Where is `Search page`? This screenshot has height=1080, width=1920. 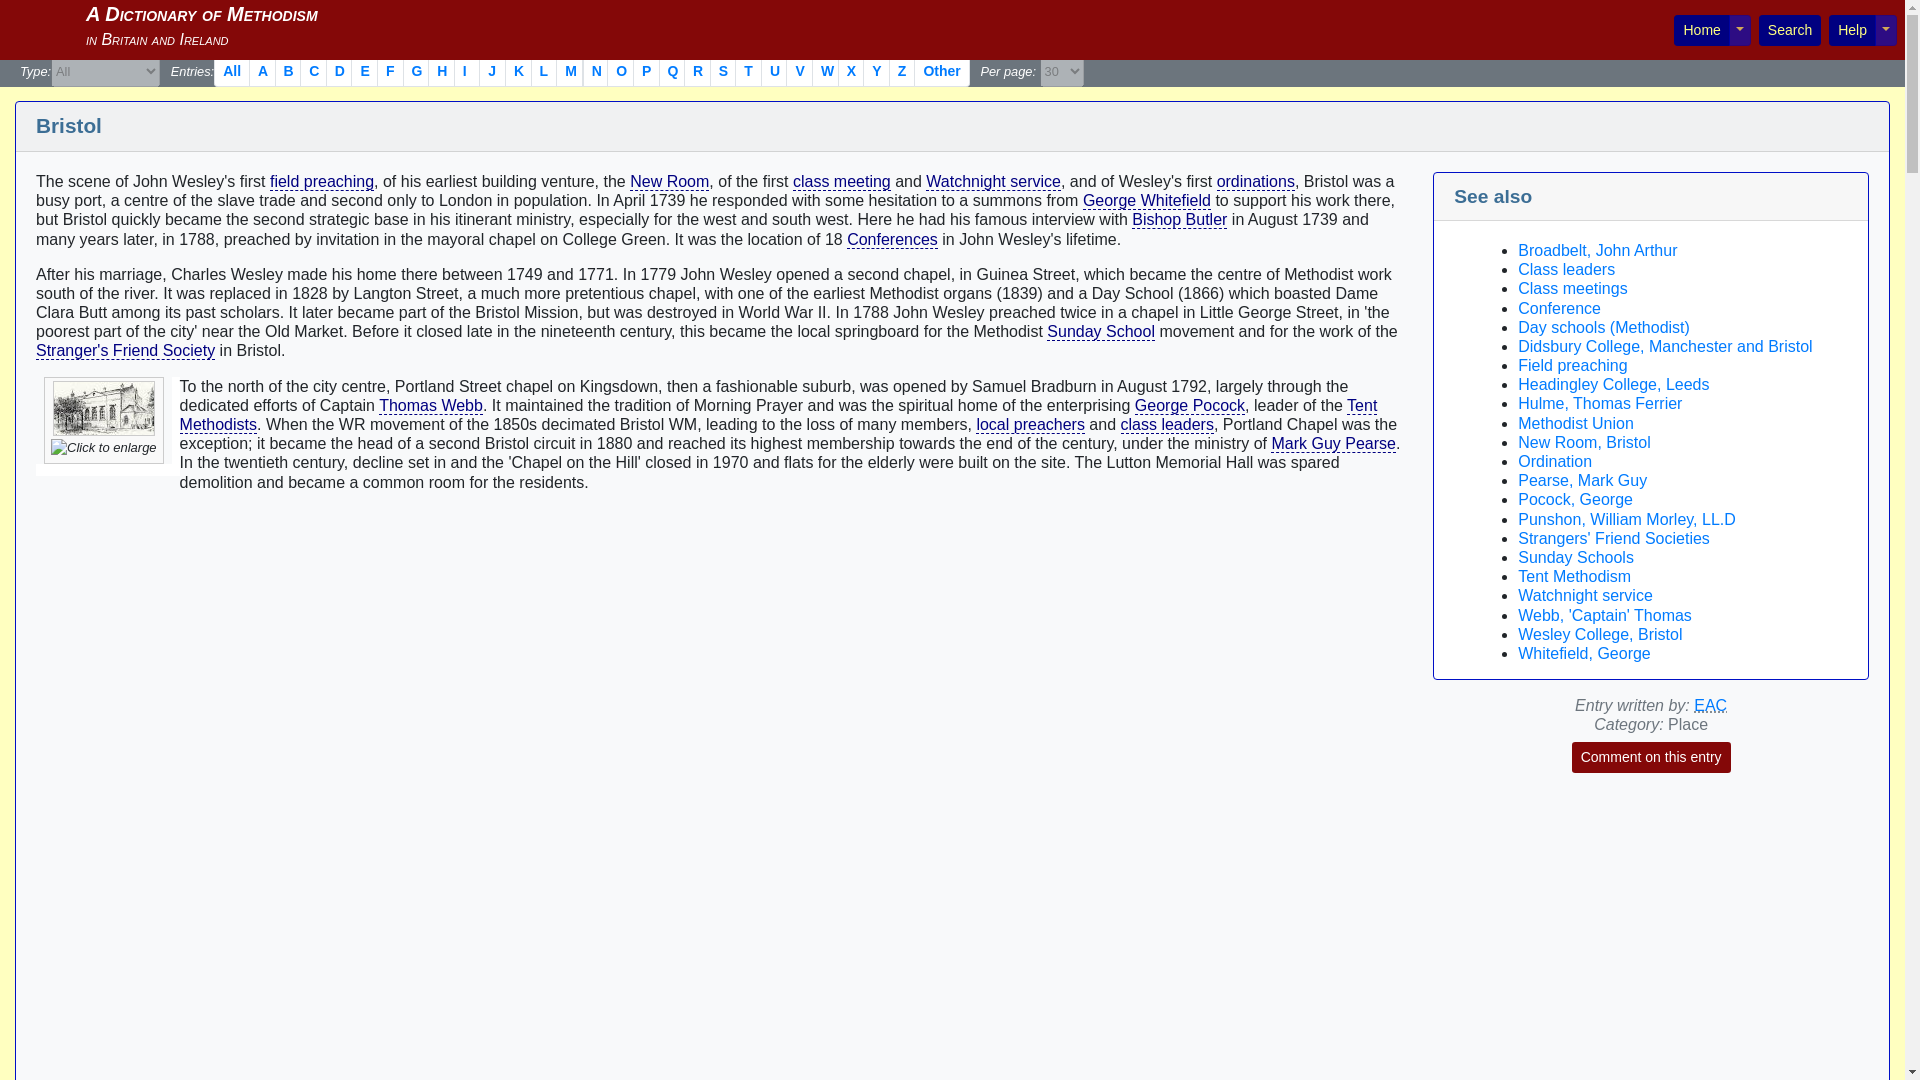
Search page is located at coordinates (1789, 30).